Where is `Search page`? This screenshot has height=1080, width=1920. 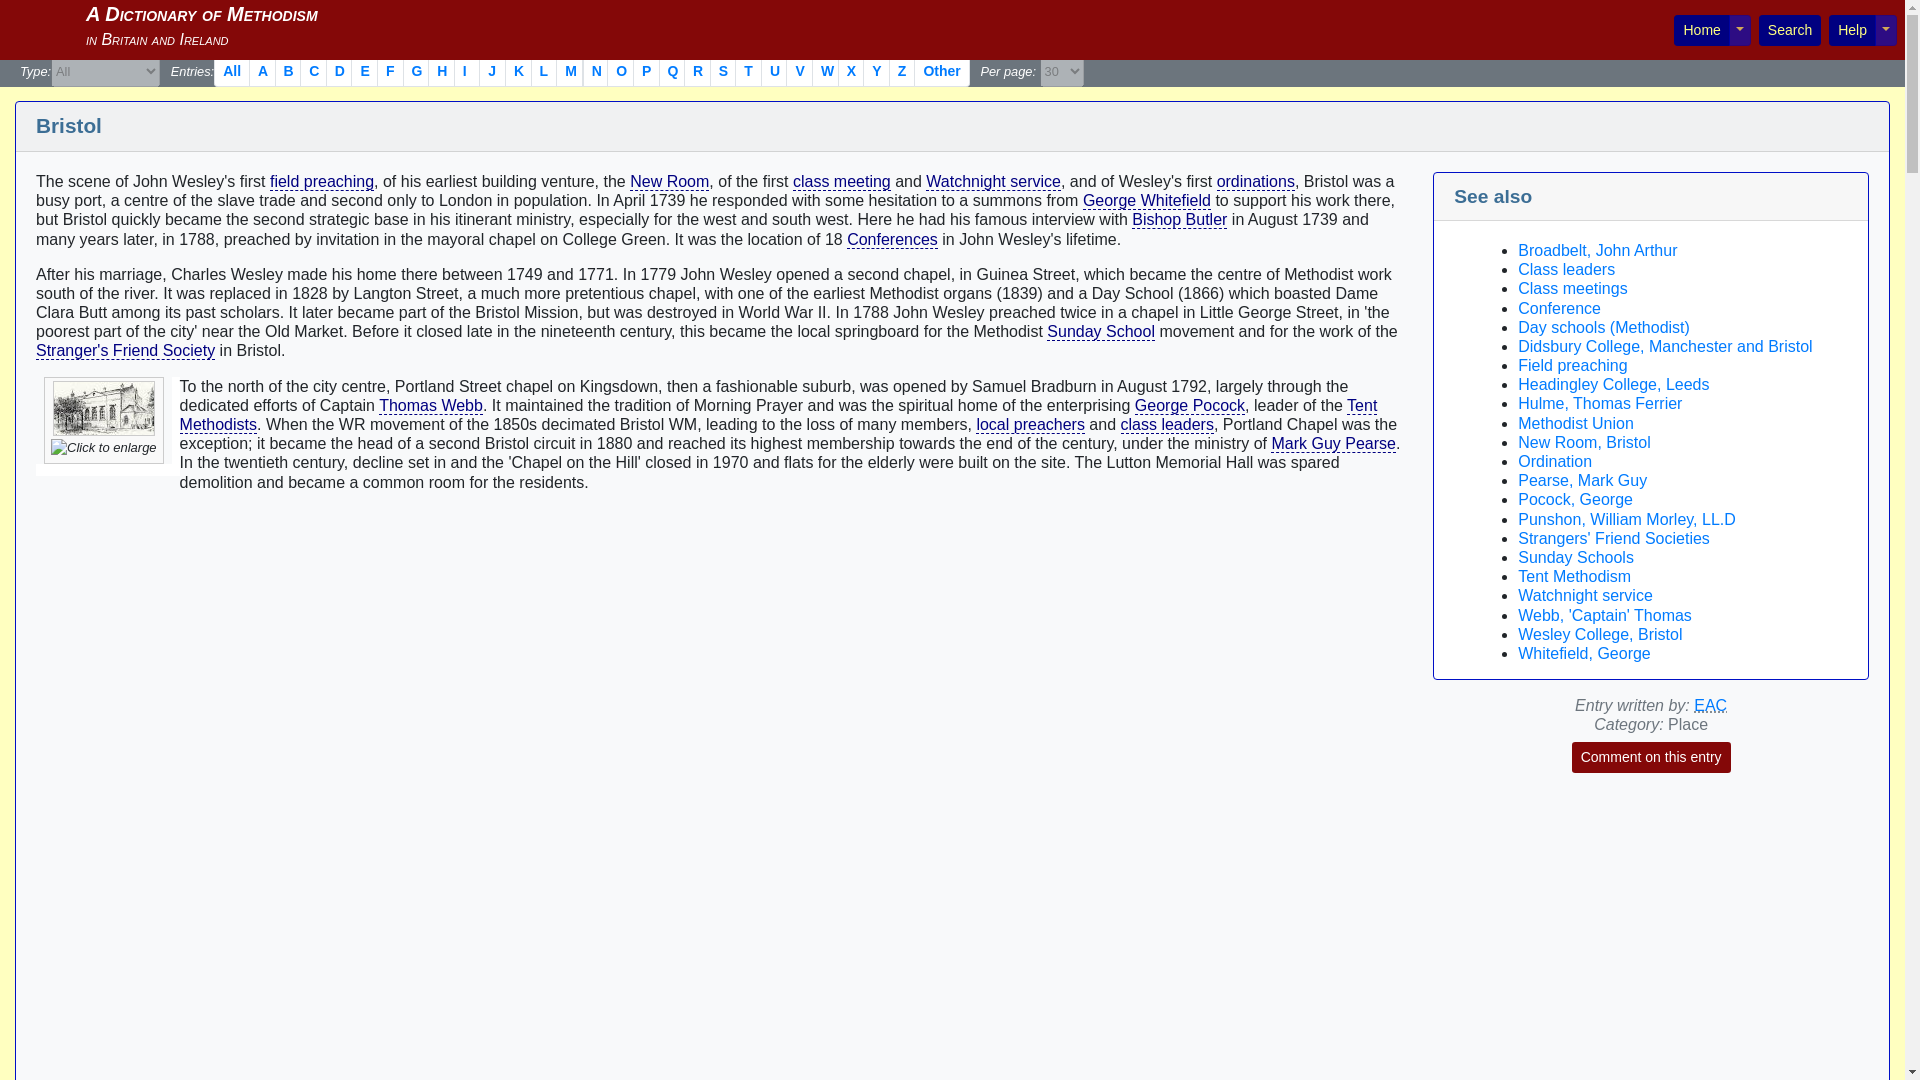
Search page is located at coordinates (1789, 30).